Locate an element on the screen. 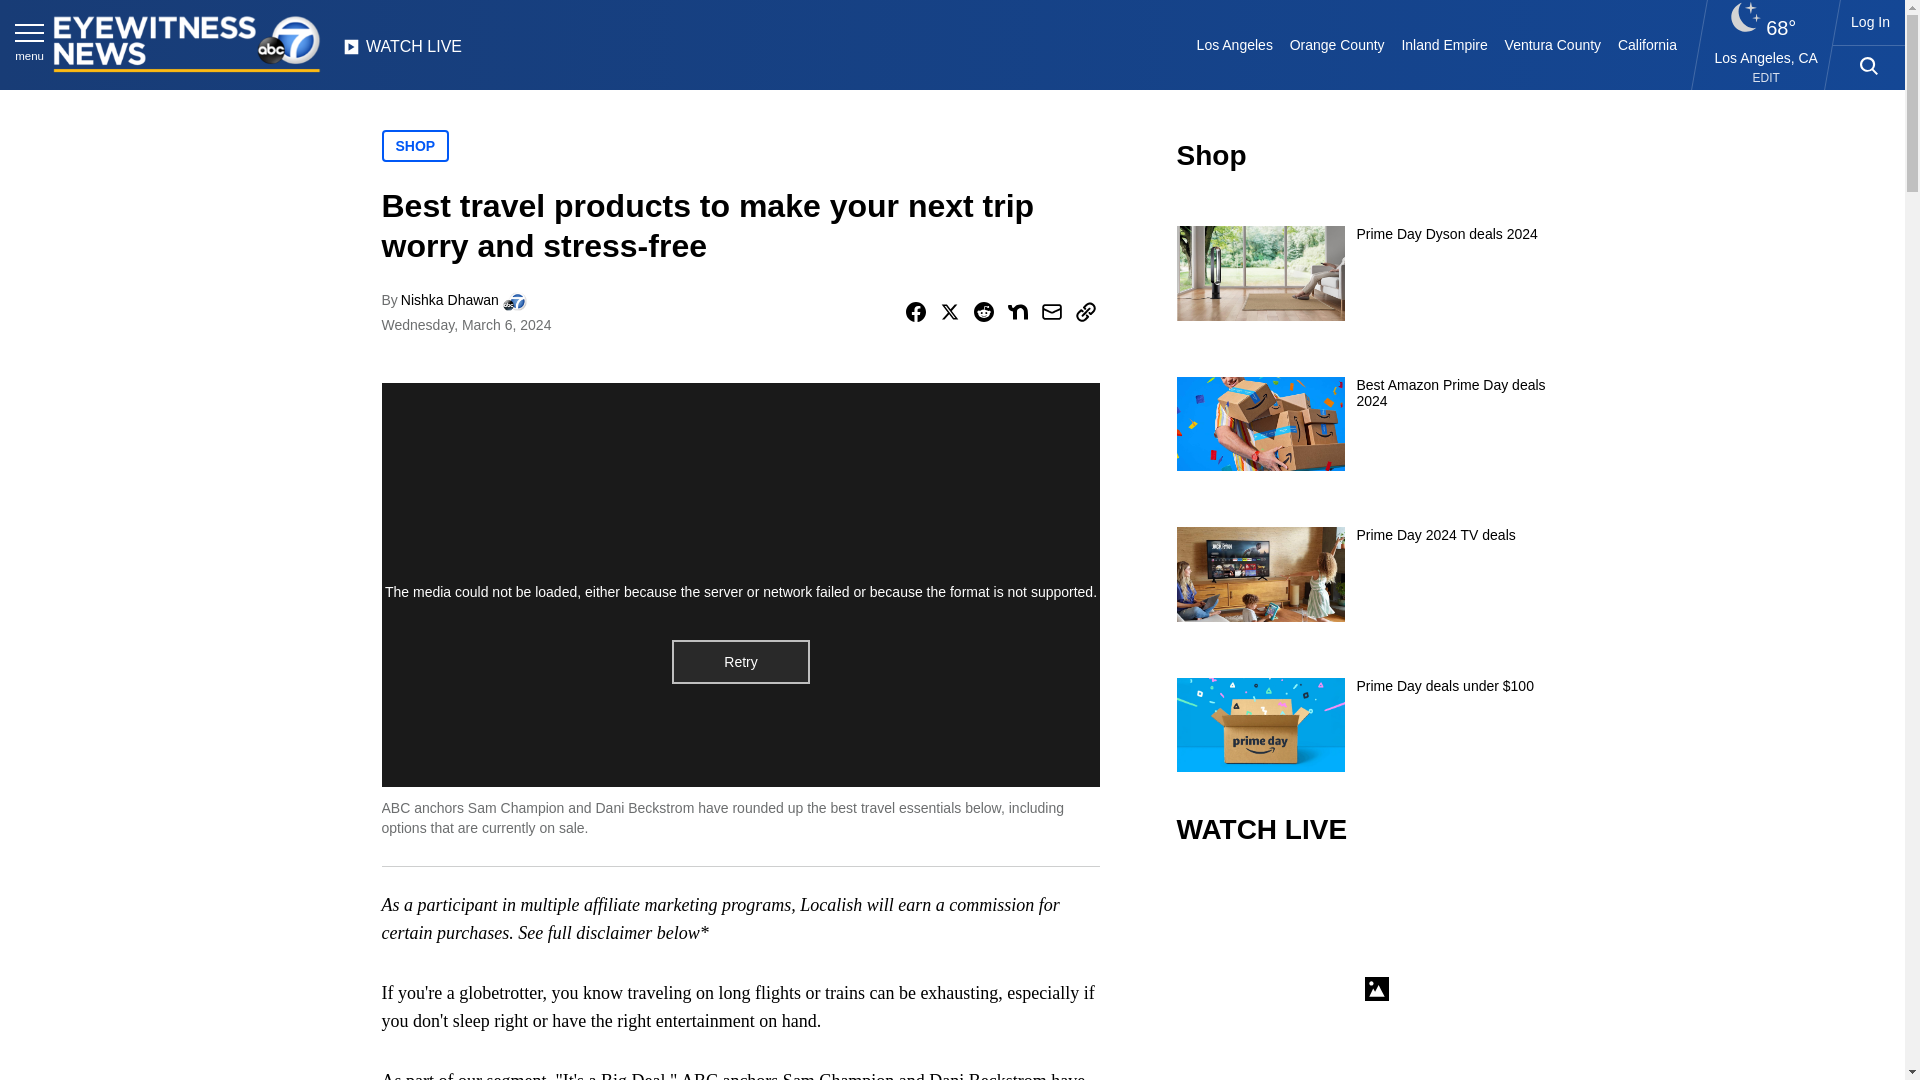  California is located at coordinates (1646, 44).